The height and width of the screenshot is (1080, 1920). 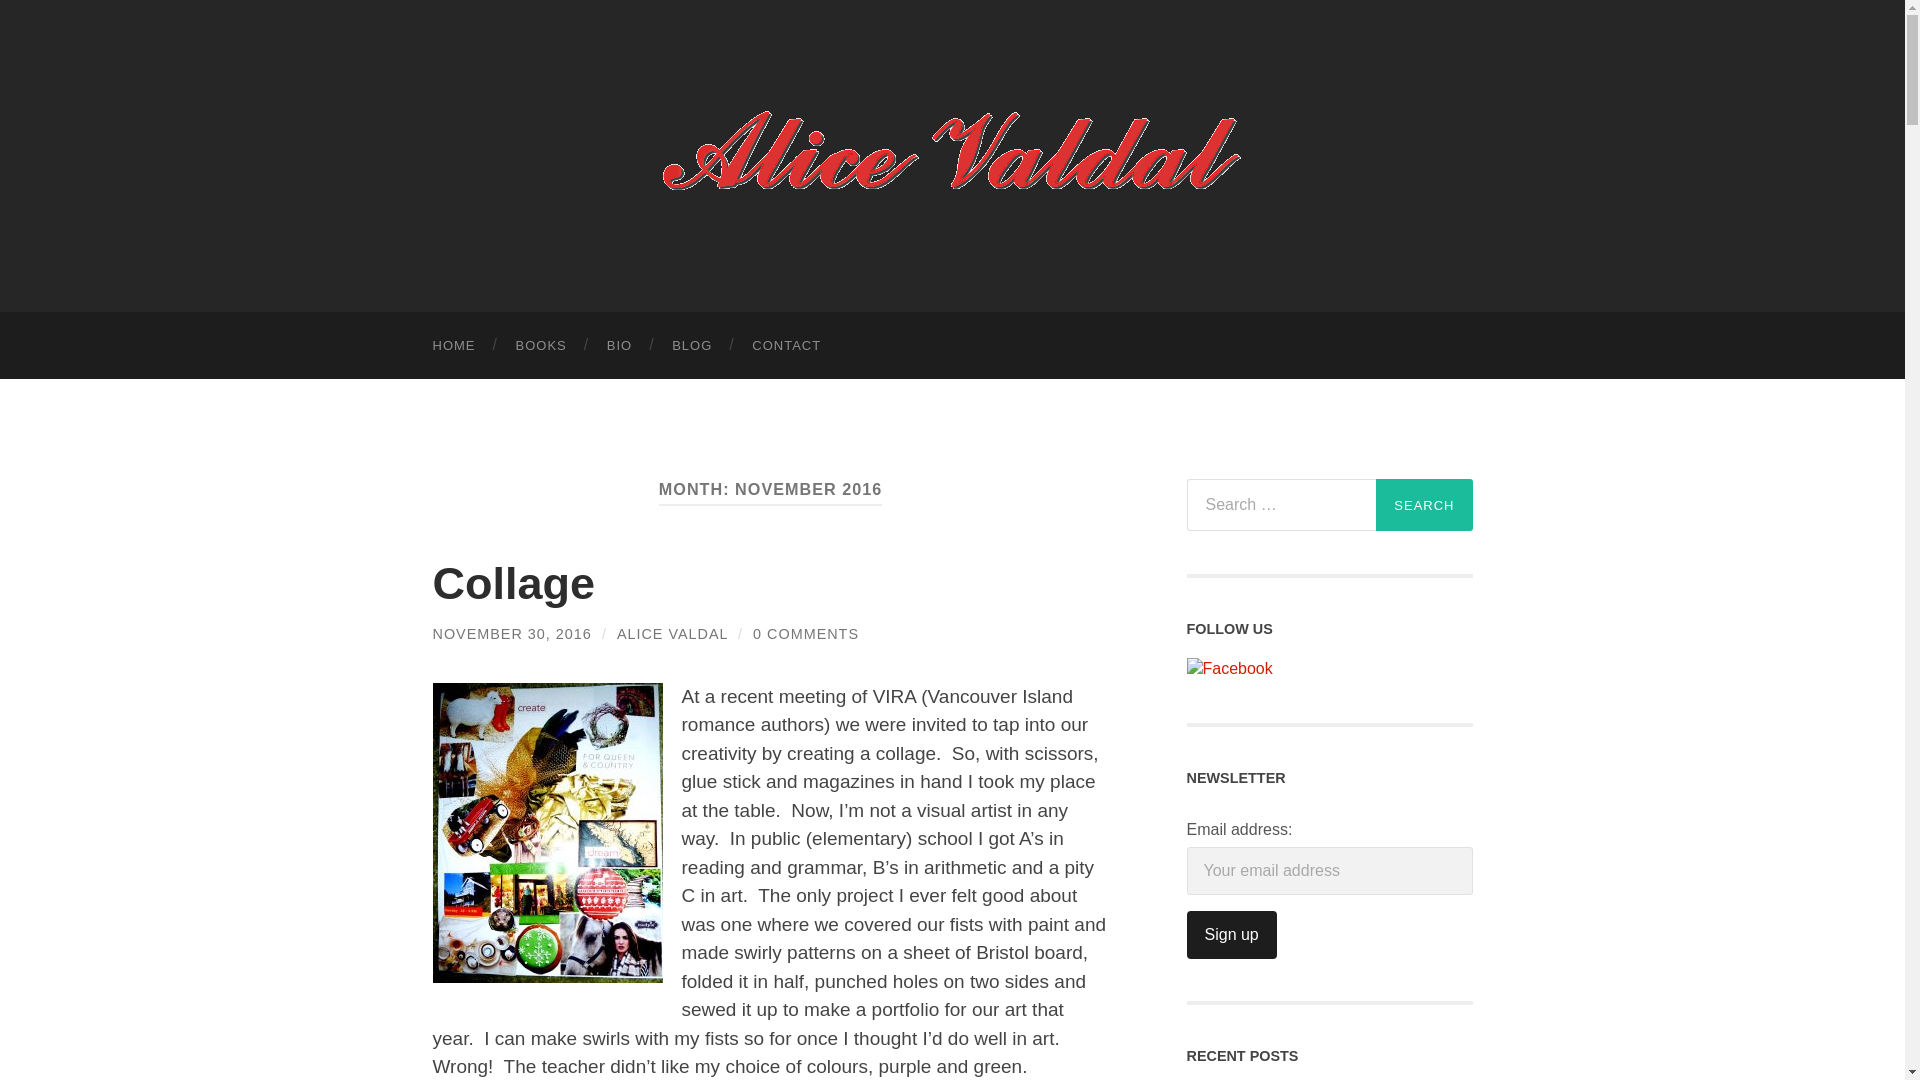 What do you see at coordinates (1424, 505) in the screenshot?
I see `Search` at bounding box center [1424, 505].